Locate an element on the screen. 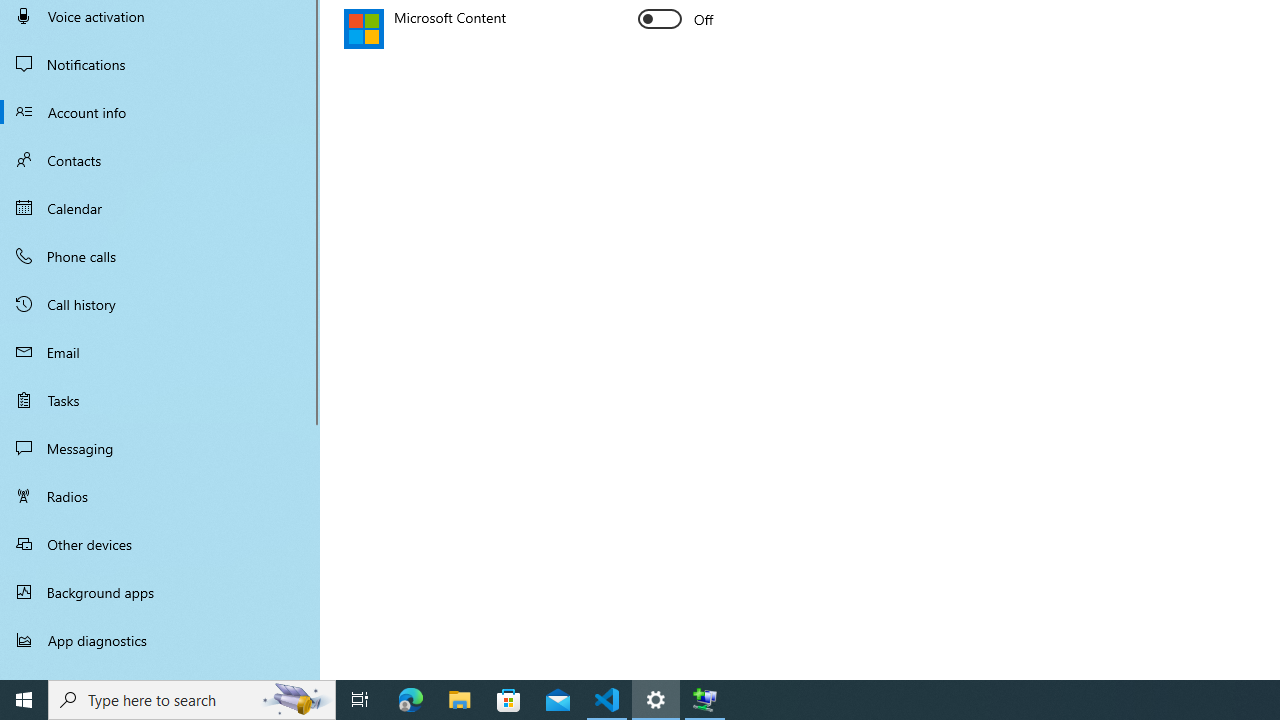 The image size is (1280, 720). Radios is located at coordinates (160, 496).